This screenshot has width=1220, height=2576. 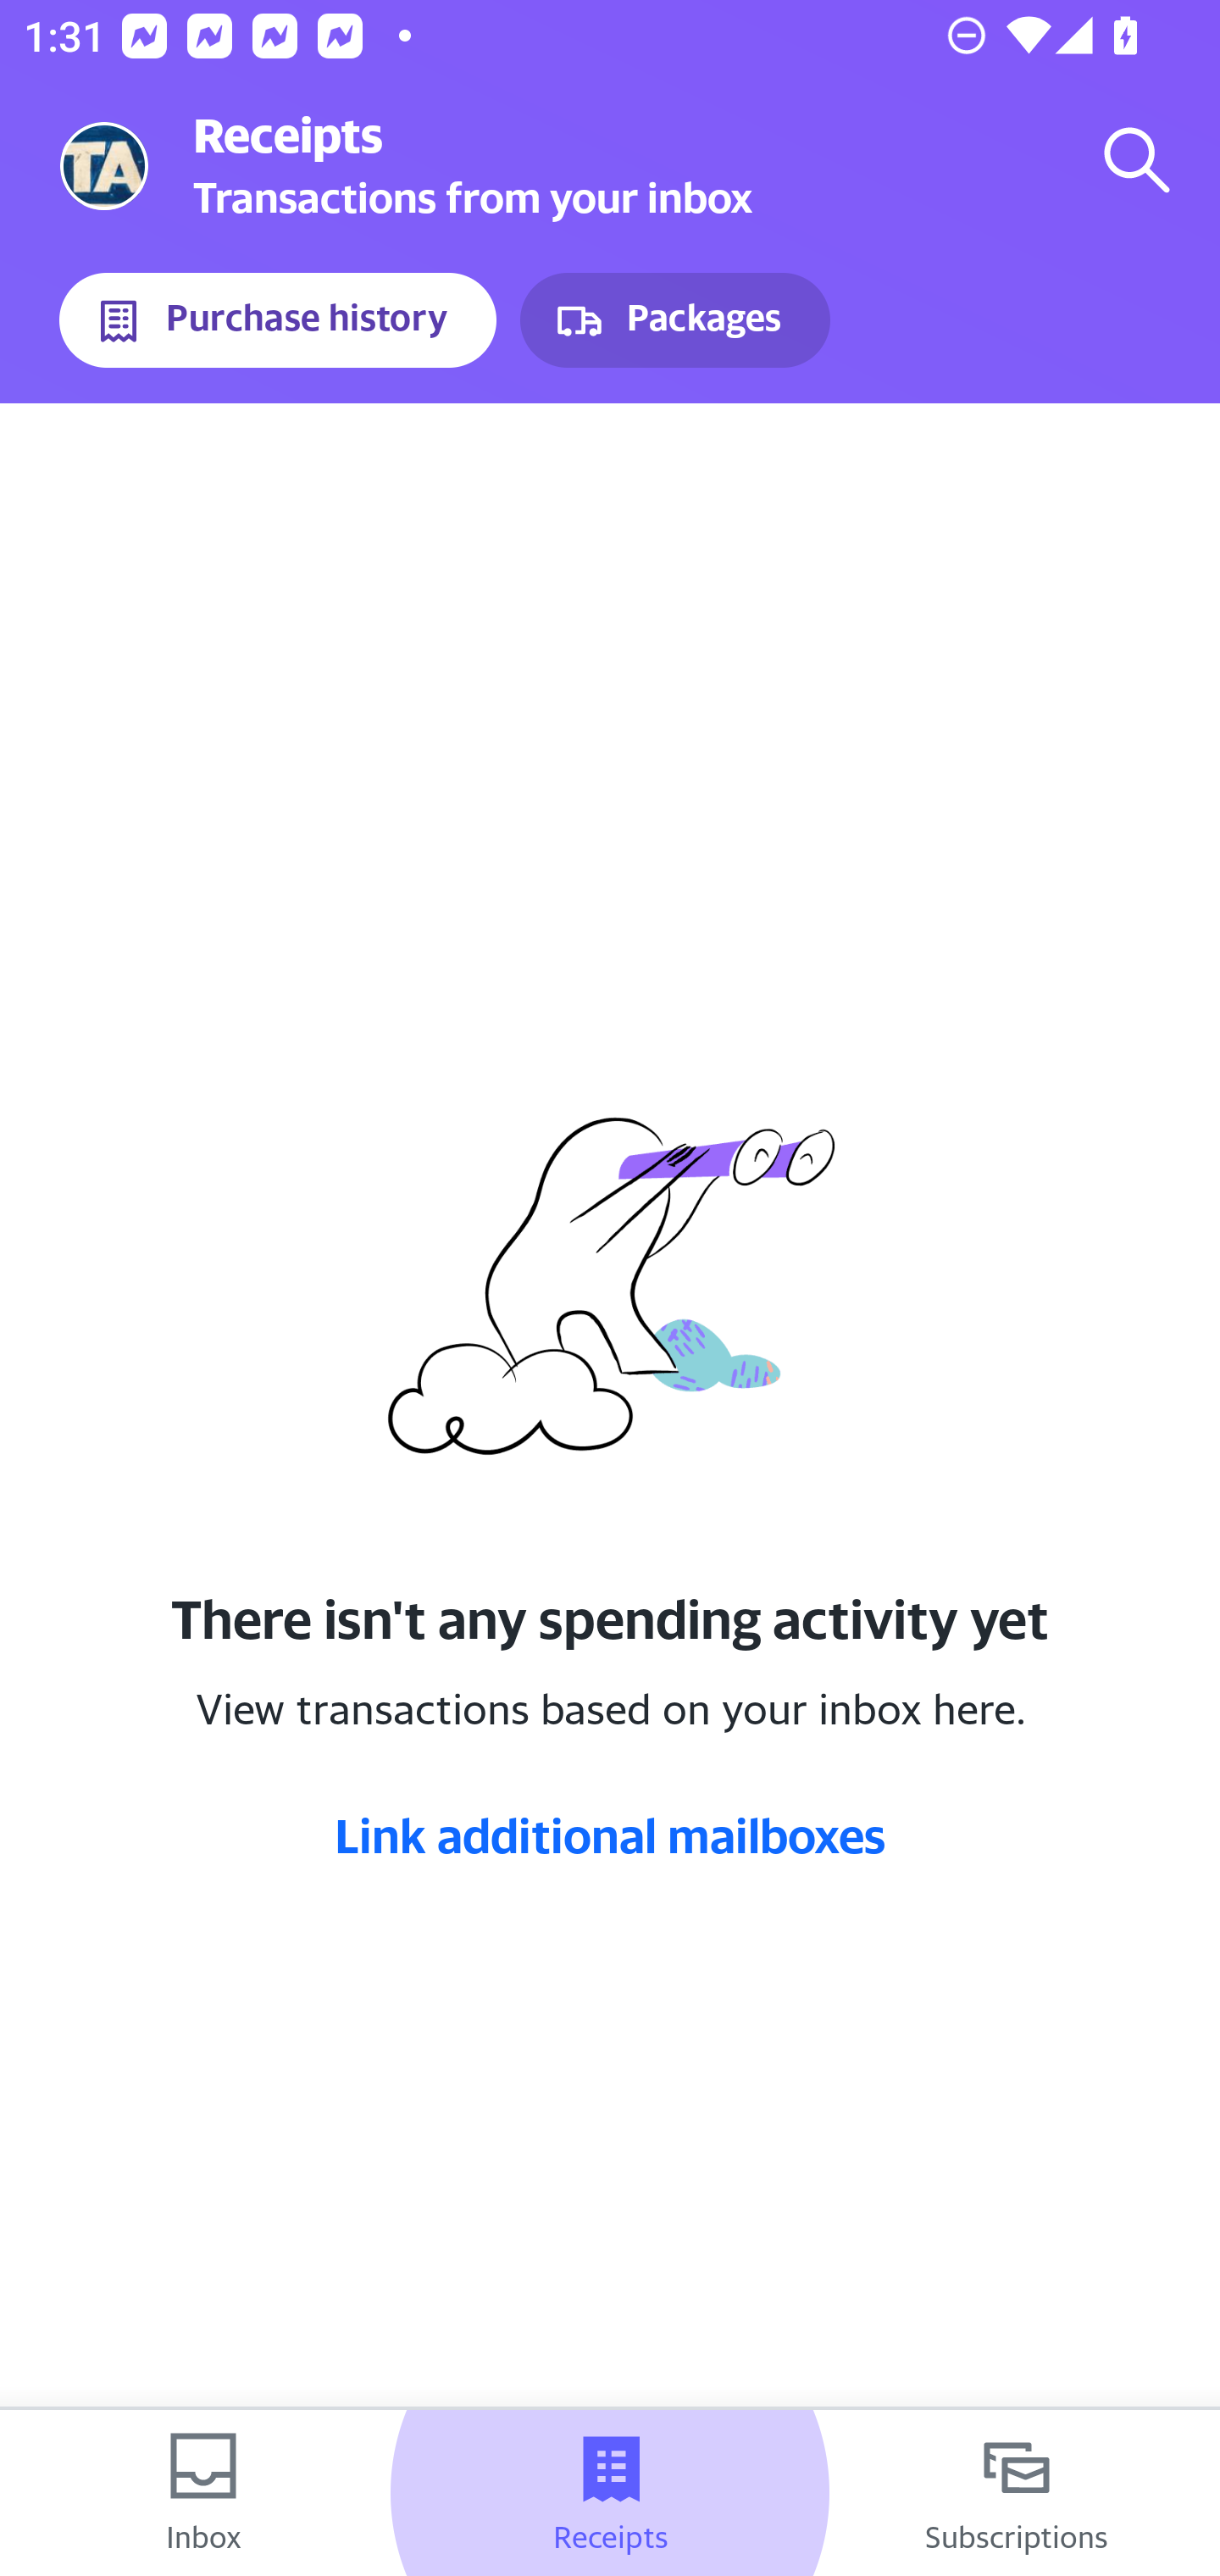 What do you see at coordinates (610, 2493) in the screenshot?
I see `Receipts` at bounding box center [610, 2493].